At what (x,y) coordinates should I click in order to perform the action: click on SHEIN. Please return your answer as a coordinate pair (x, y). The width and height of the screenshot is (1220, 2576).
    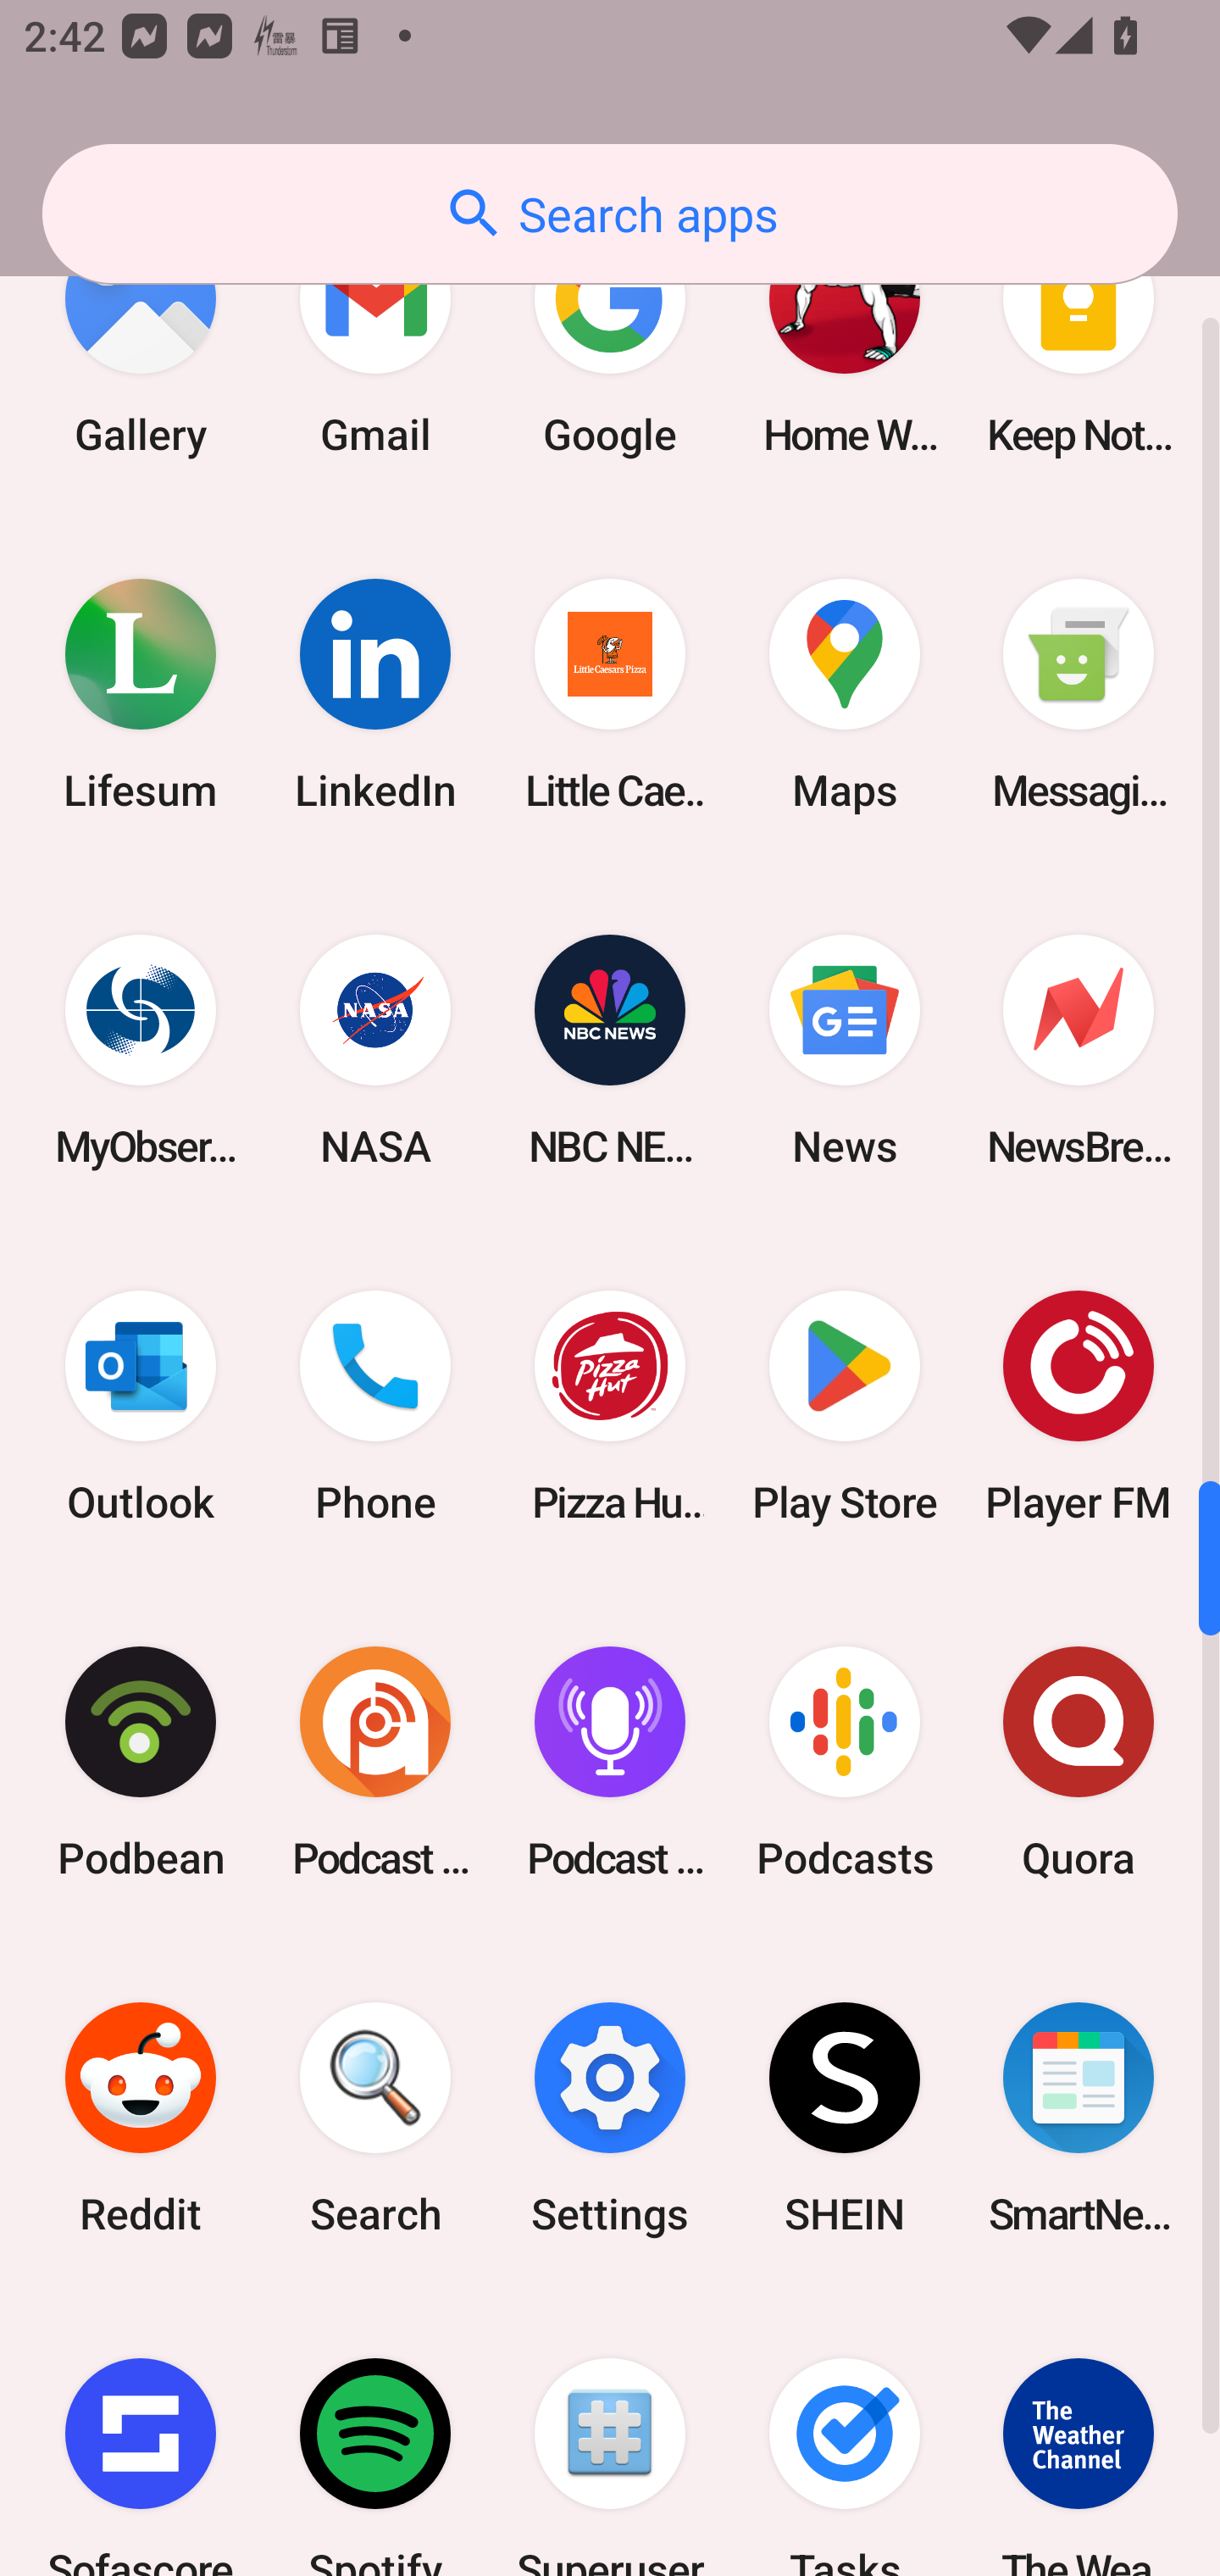
    Looking at the image, I should click on (844, 2117).